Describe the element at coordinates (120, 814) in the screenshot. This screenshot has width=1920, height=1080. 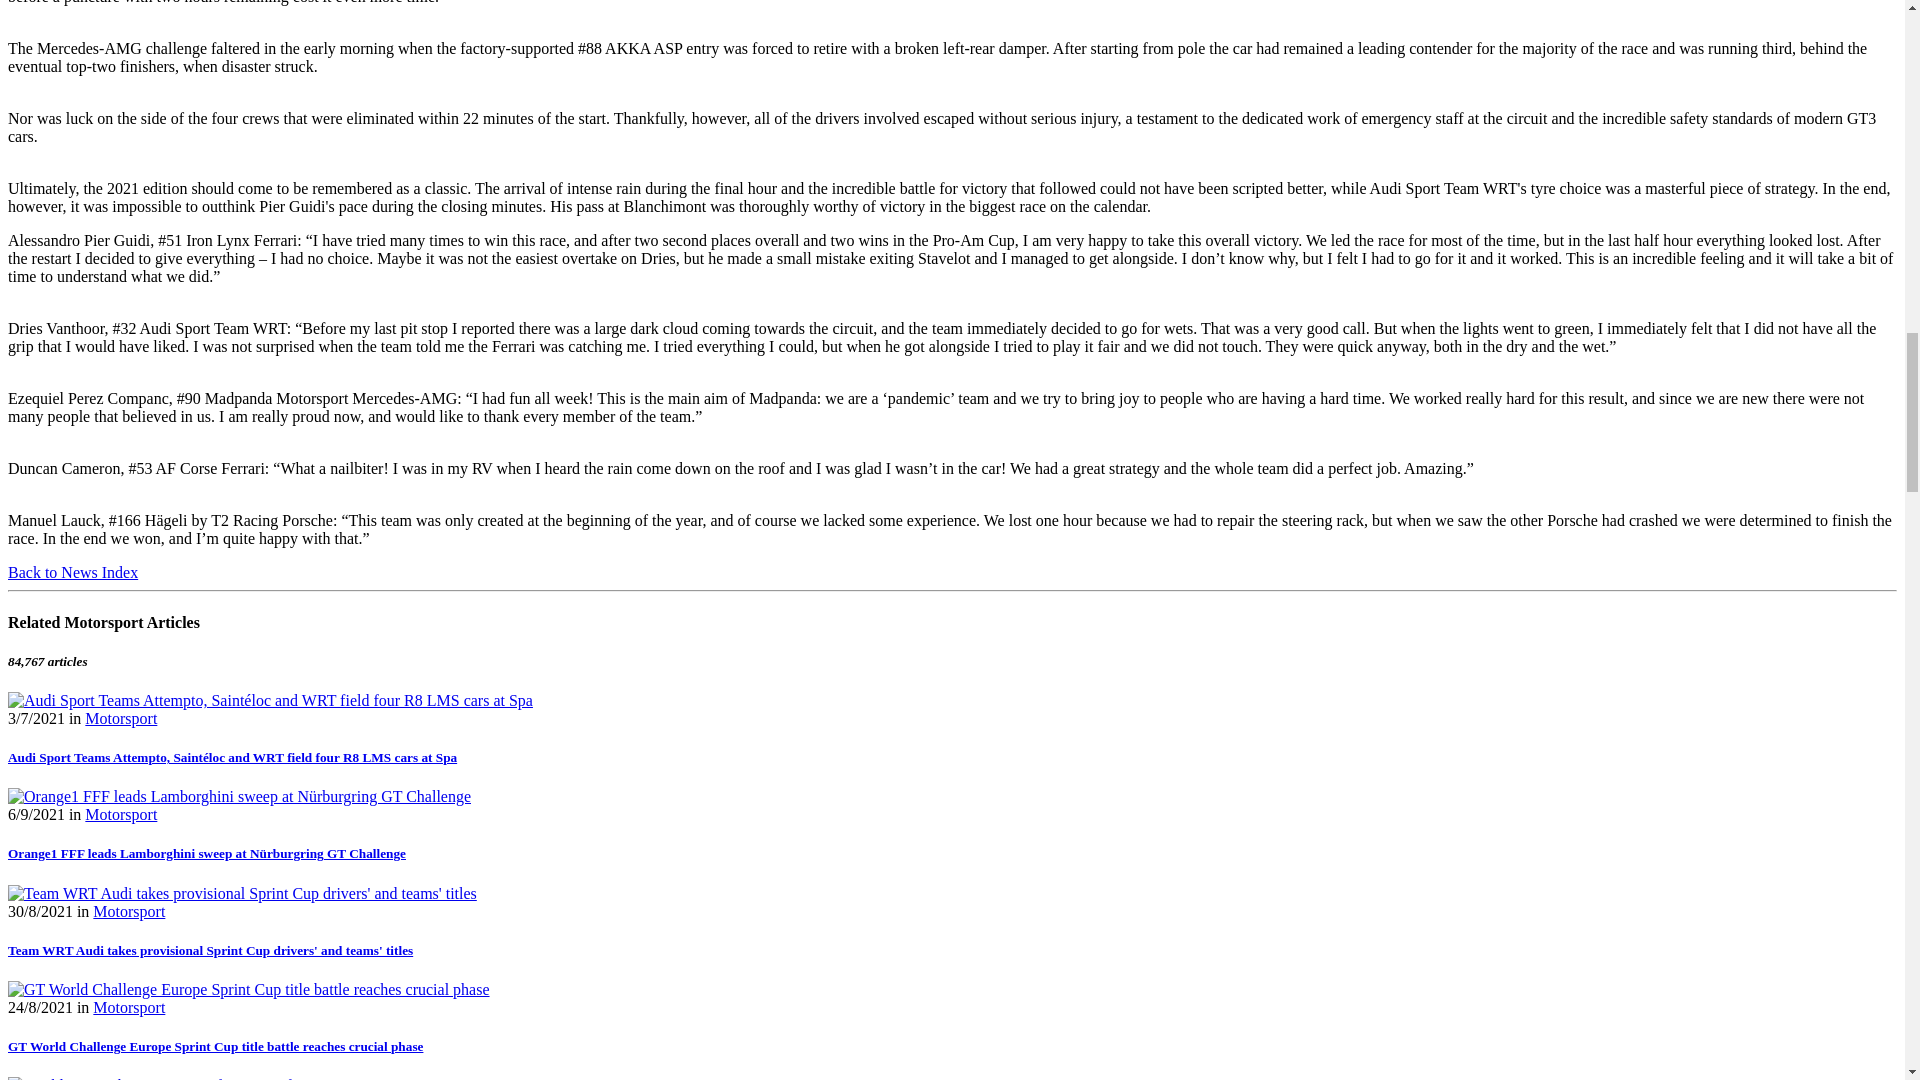
I see `Motorsport` at that location.